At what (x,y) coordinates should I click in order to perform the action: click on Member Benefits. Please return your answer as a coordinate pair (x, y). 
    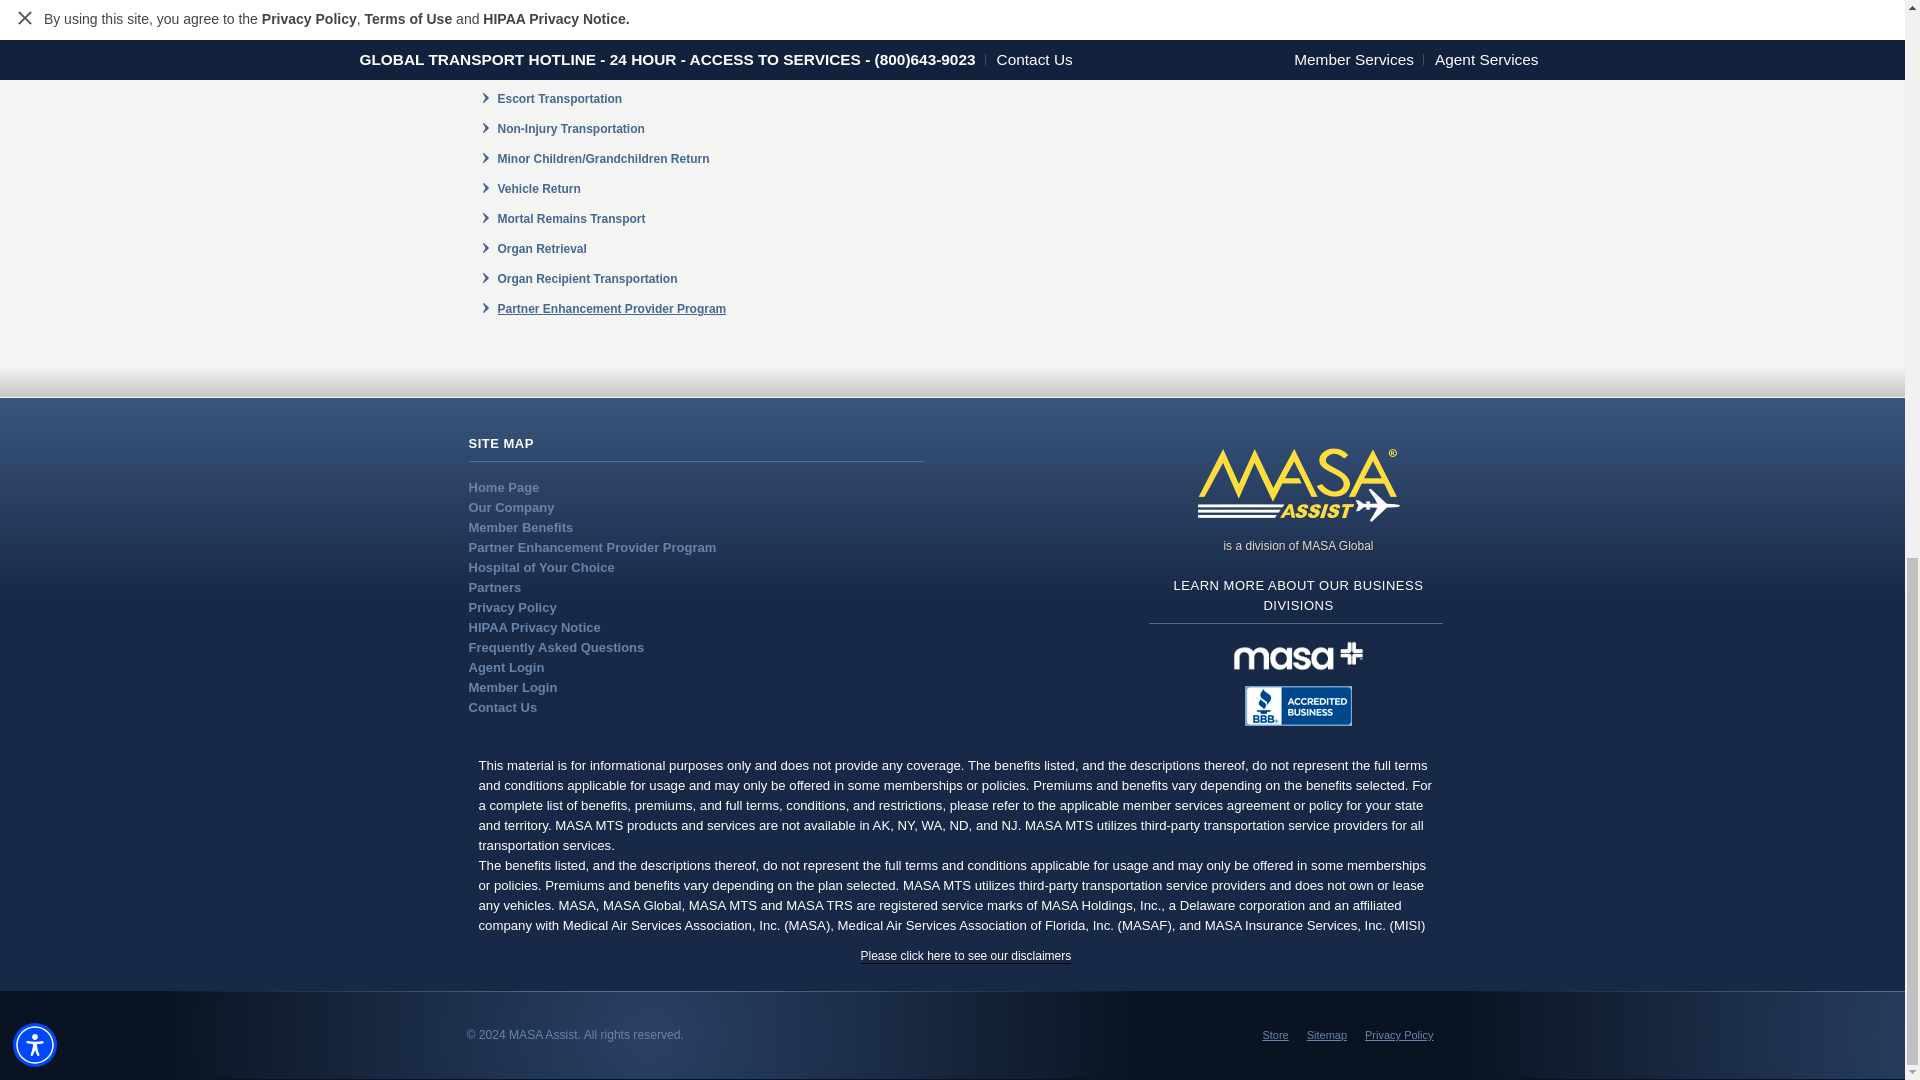
    Looking at the image, I should click on (520, 526).